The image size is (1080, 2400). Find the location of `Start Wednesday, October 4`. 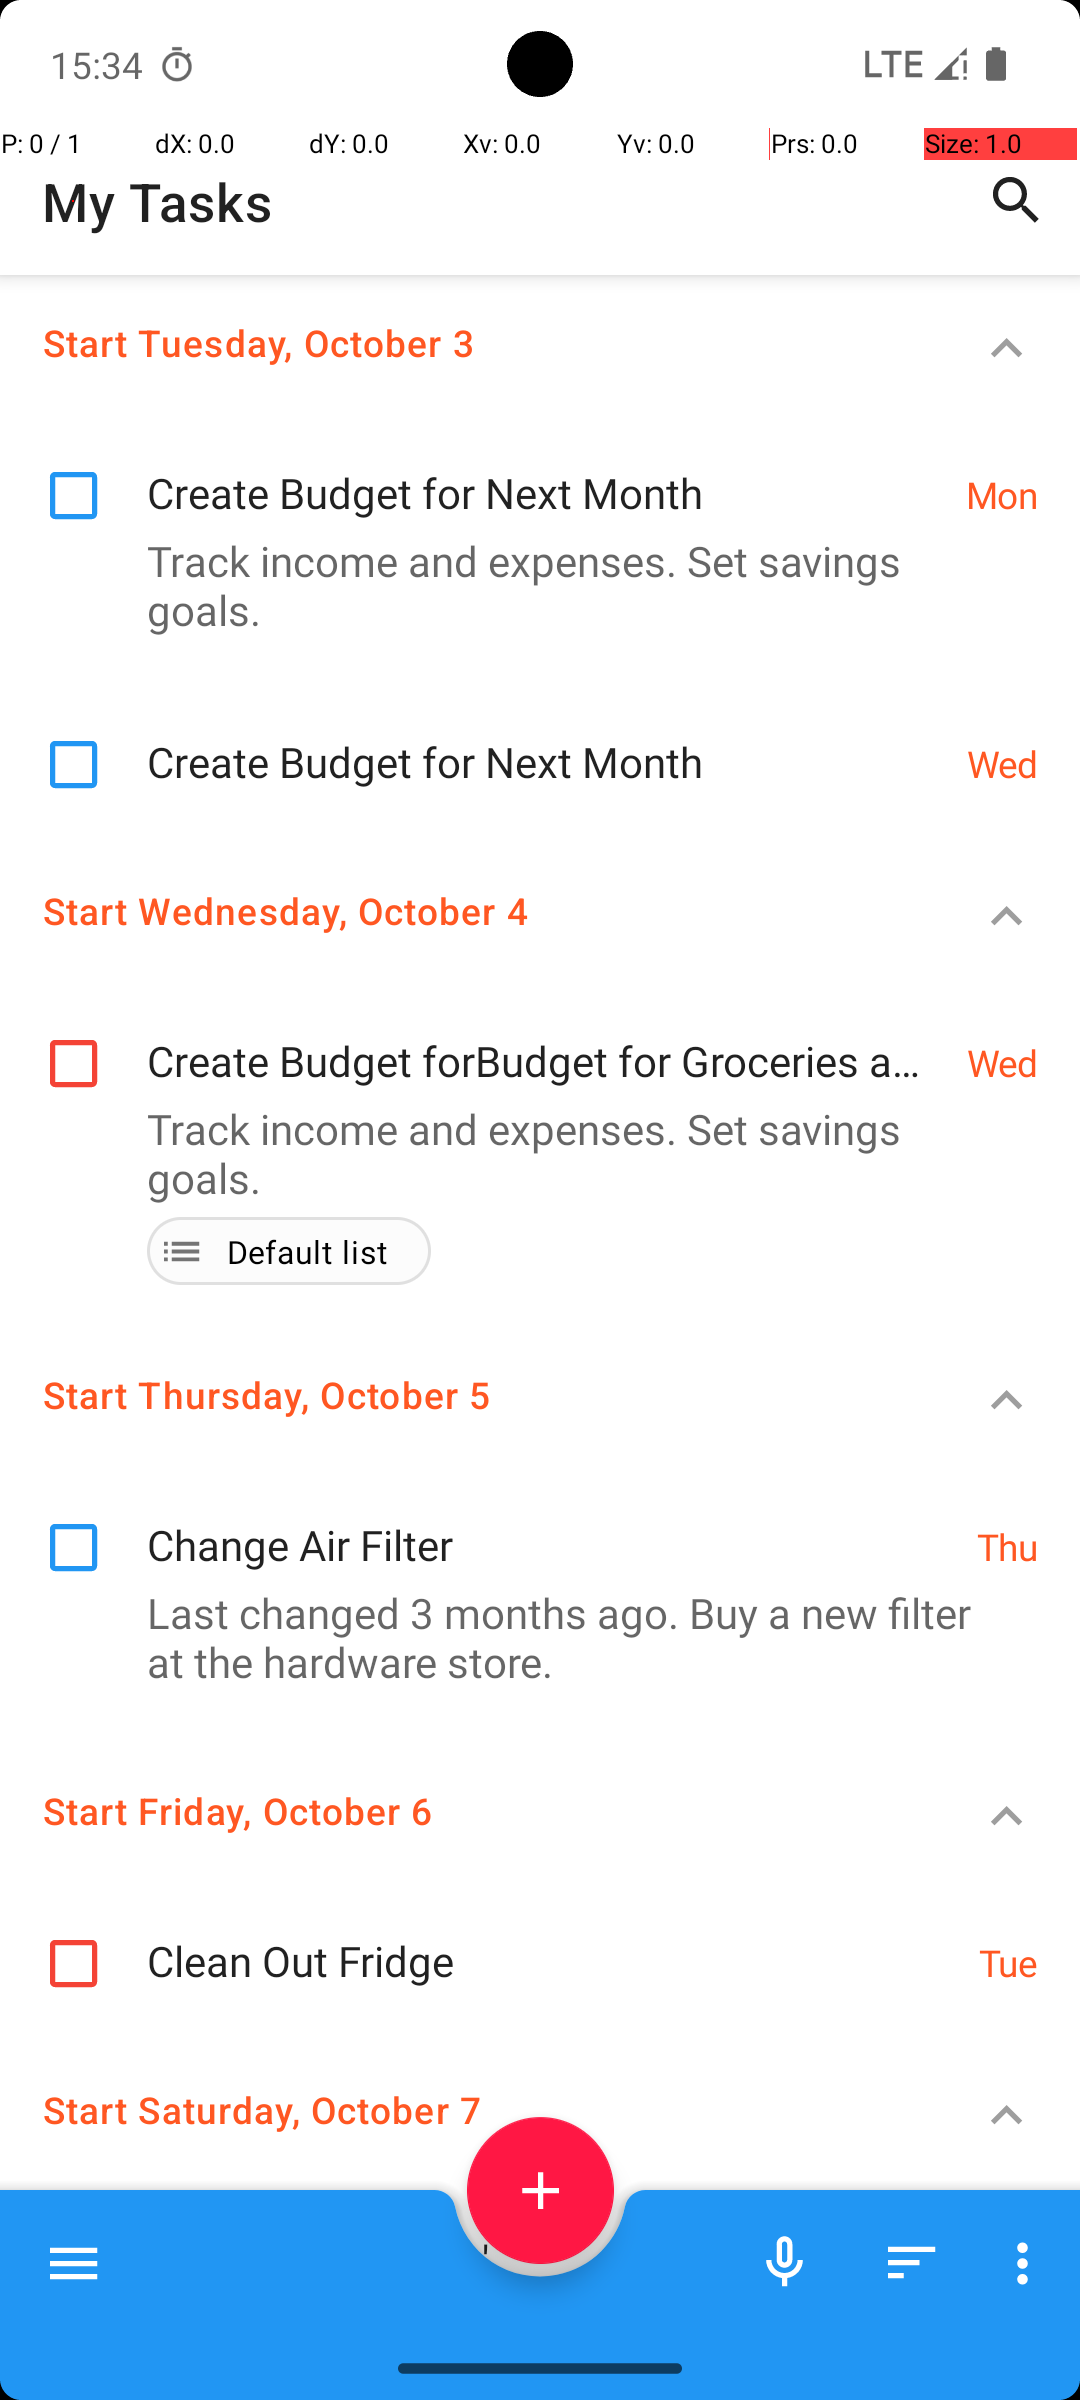

Start Wednesday, October 4 is located at coordinates (466, 910).